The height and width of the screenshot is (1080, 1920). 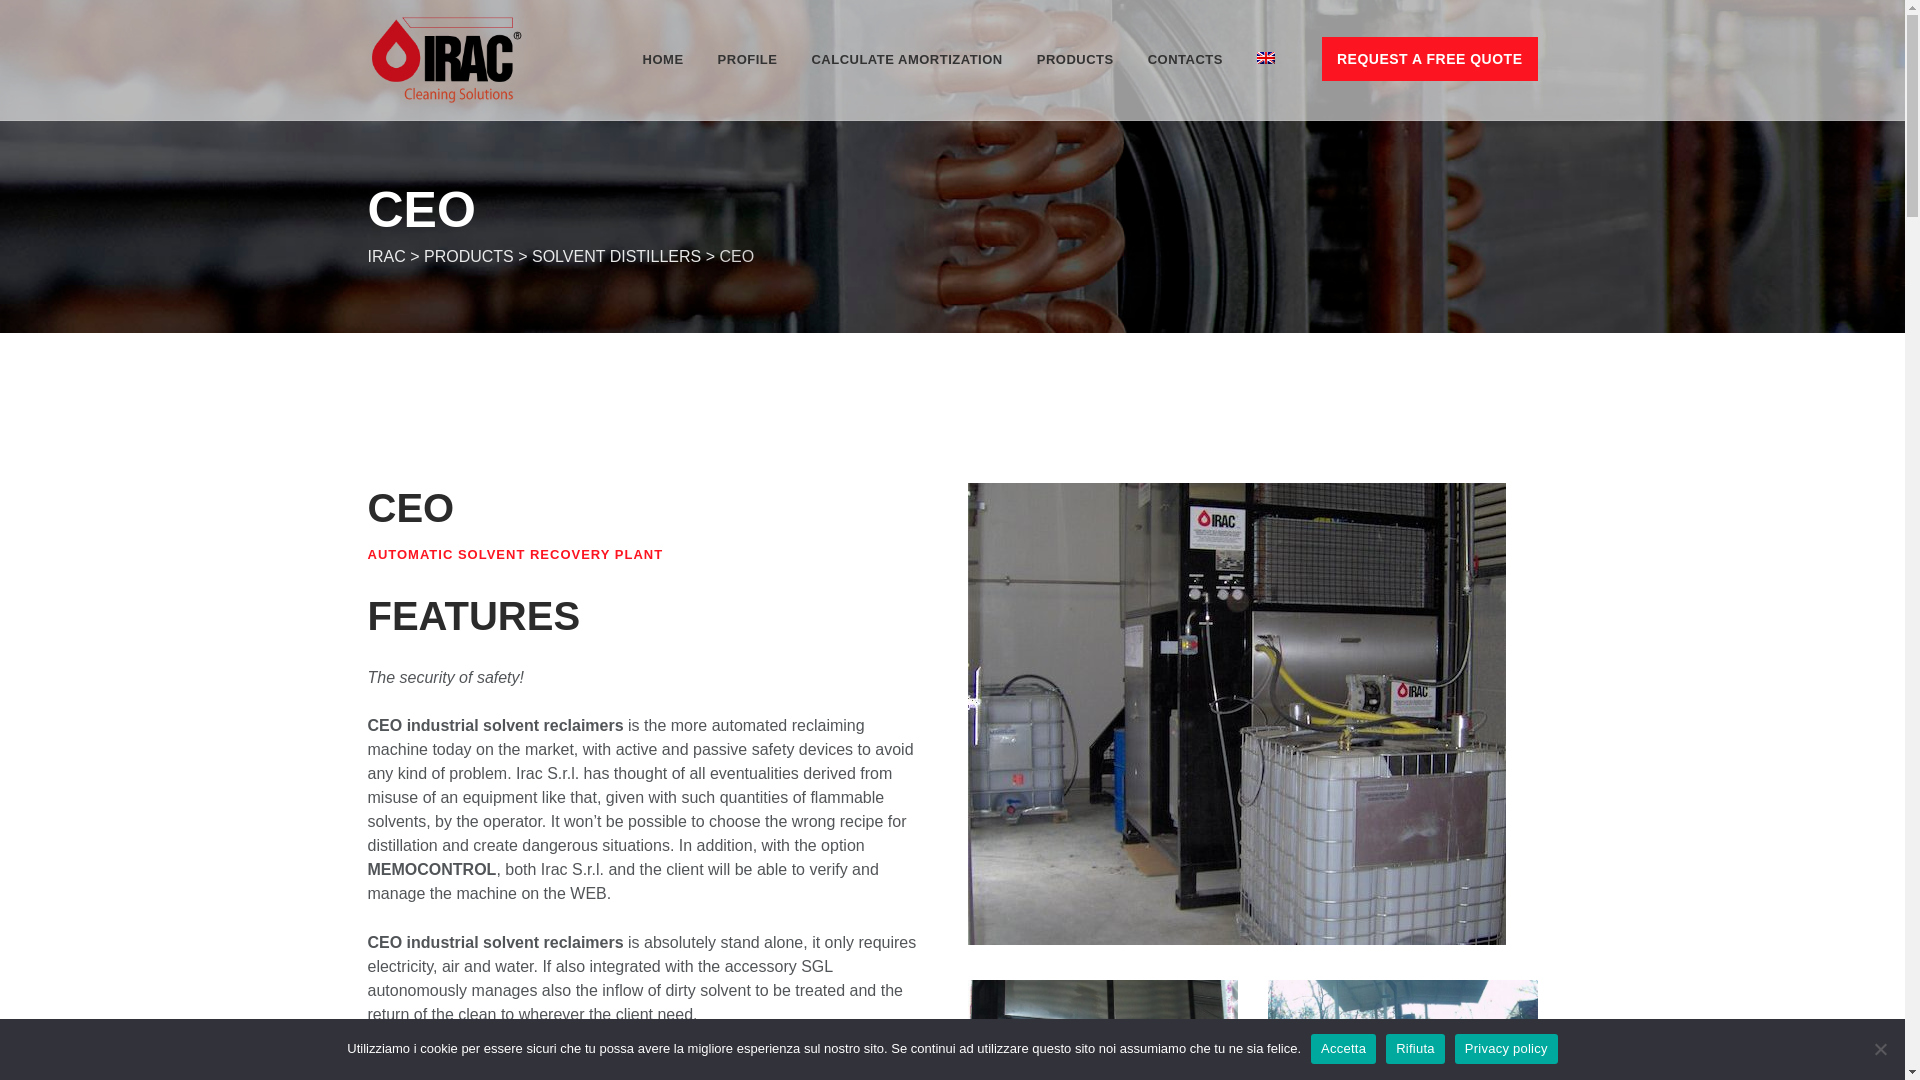 What do you see at coordinates (1402, 1030) in the screenshot?
I see `Carta Stampa 007` at bounding box center [1402, 1030].